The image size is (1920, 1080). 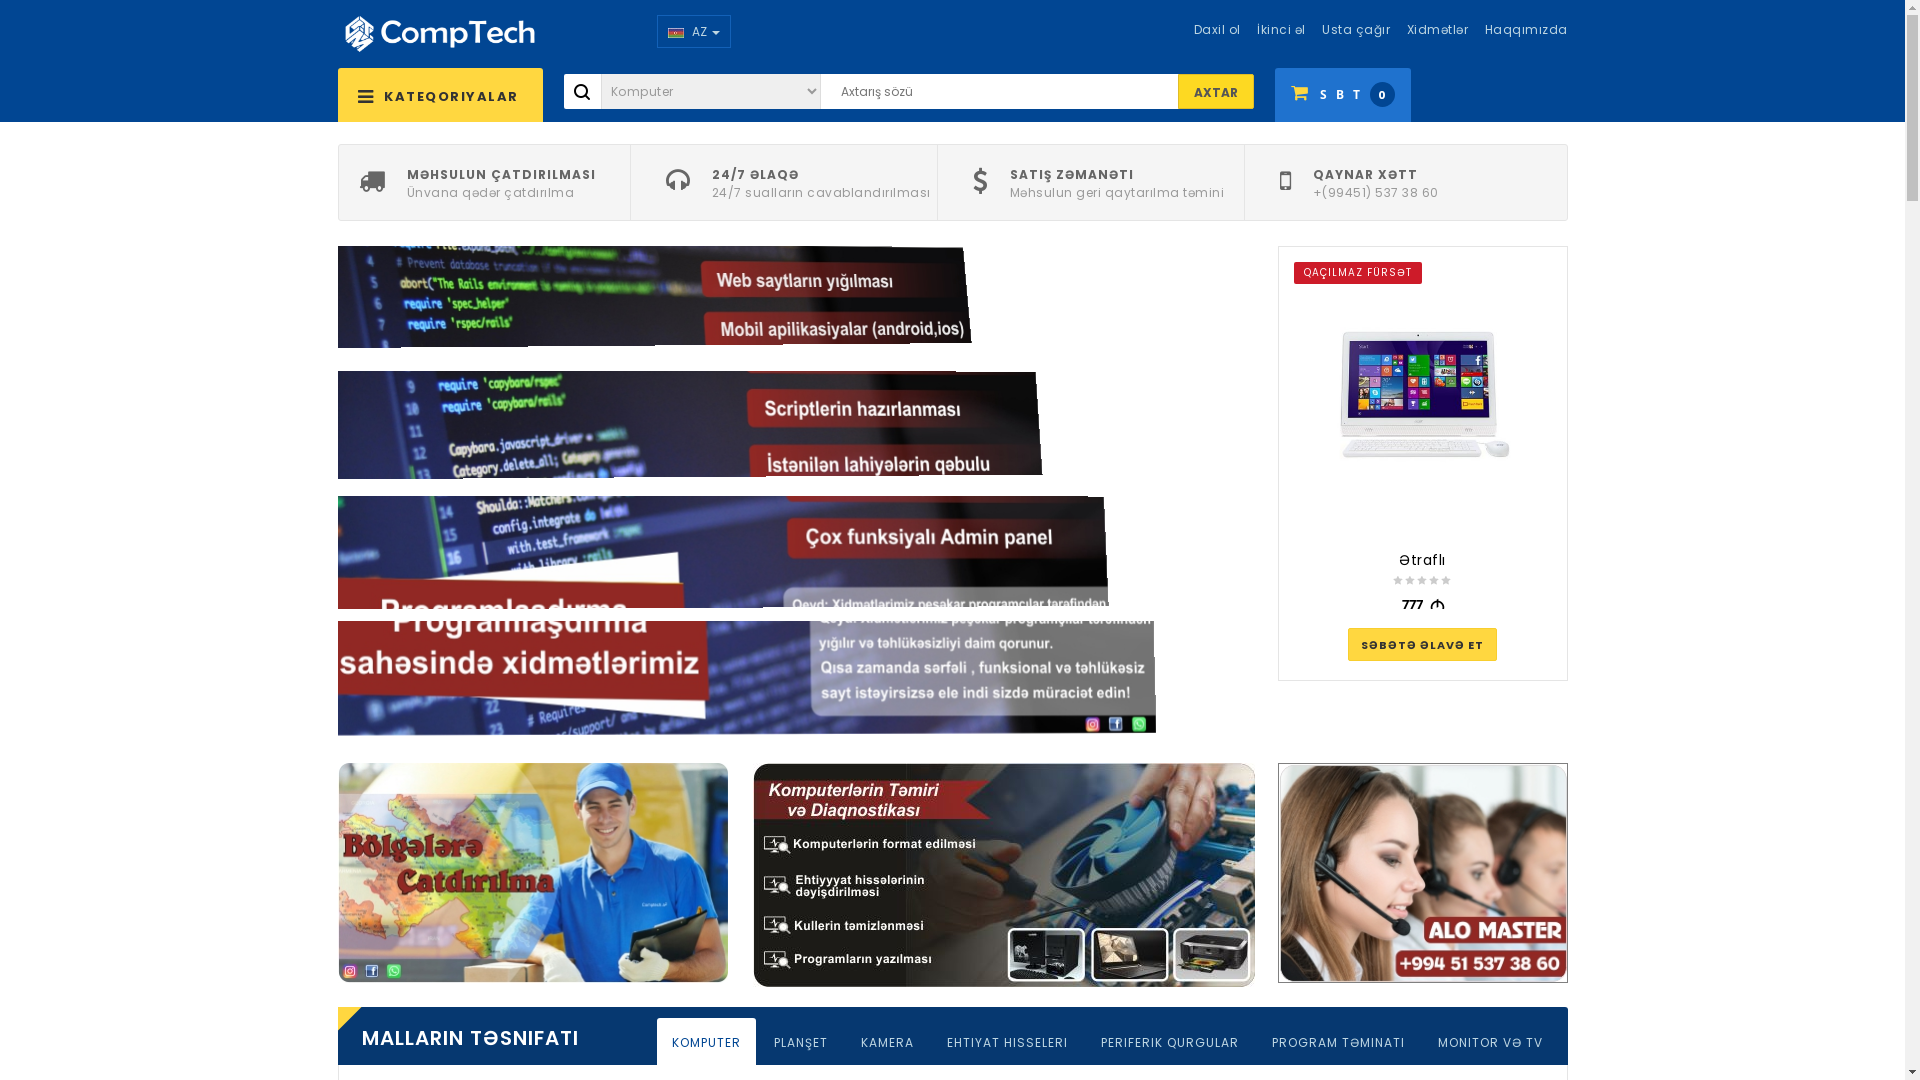 I want to click on Daxil ol, so click(x=1210, y=30).